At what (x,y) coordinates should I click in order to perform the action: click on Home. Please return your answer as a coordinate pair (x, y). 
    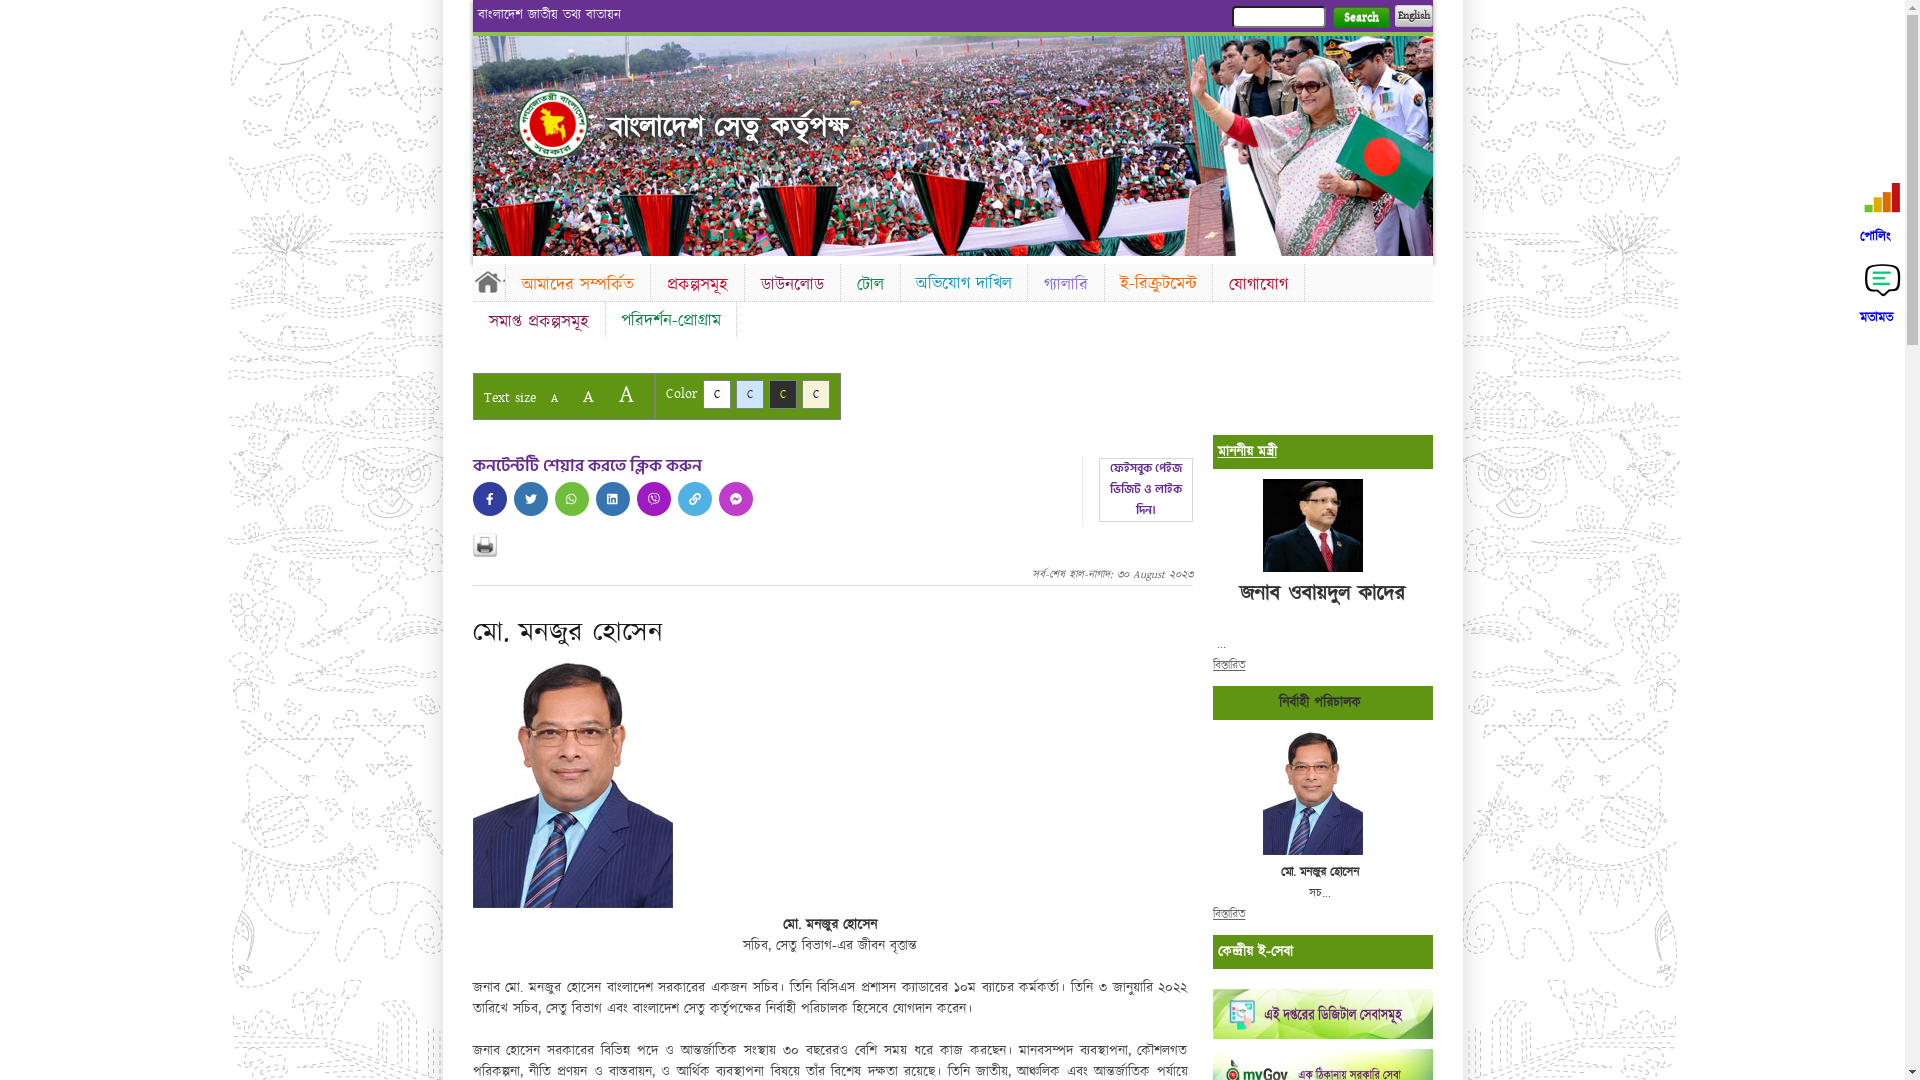
    Looking at the image, I should click on (553, 124).